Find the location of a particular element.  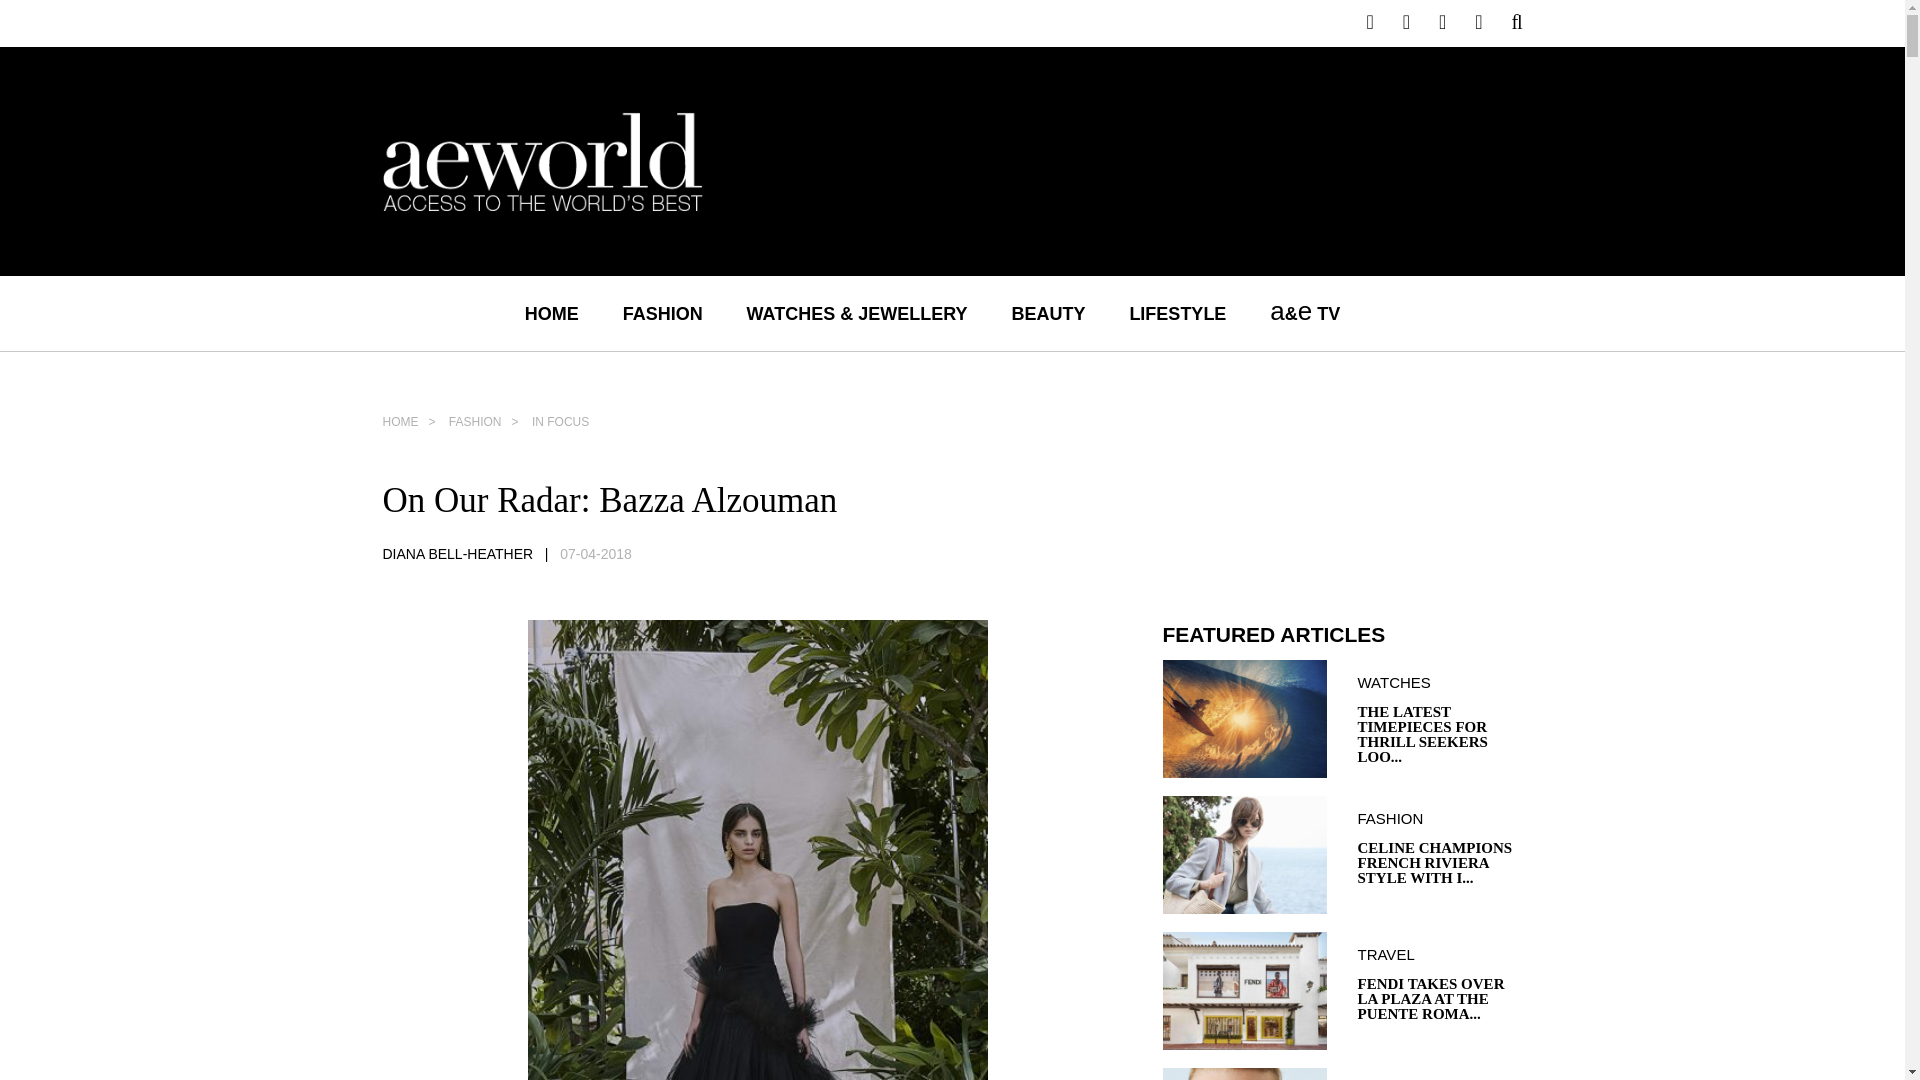

FASHION is located at coordinates (662, 314).